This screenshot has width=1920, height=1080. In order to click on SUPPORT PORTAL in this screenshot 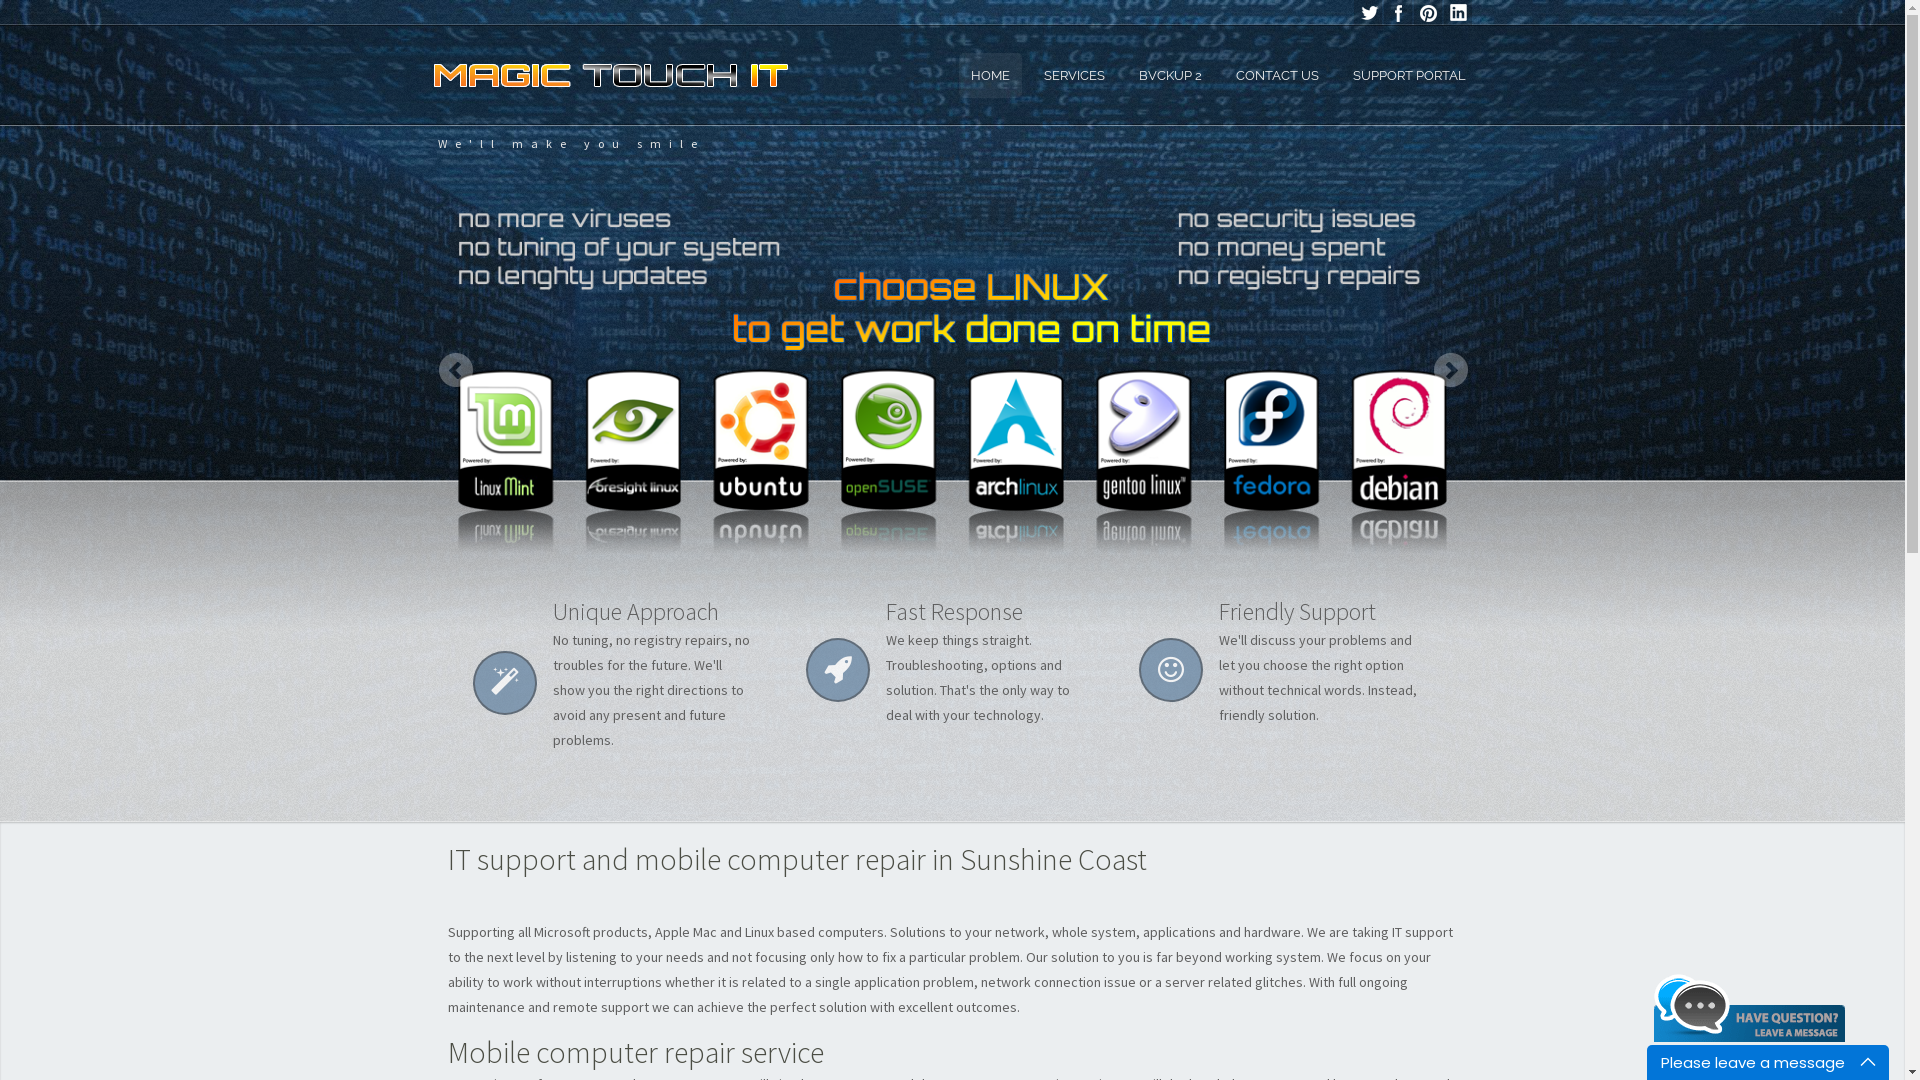, I will do `click(1408, 76)`.